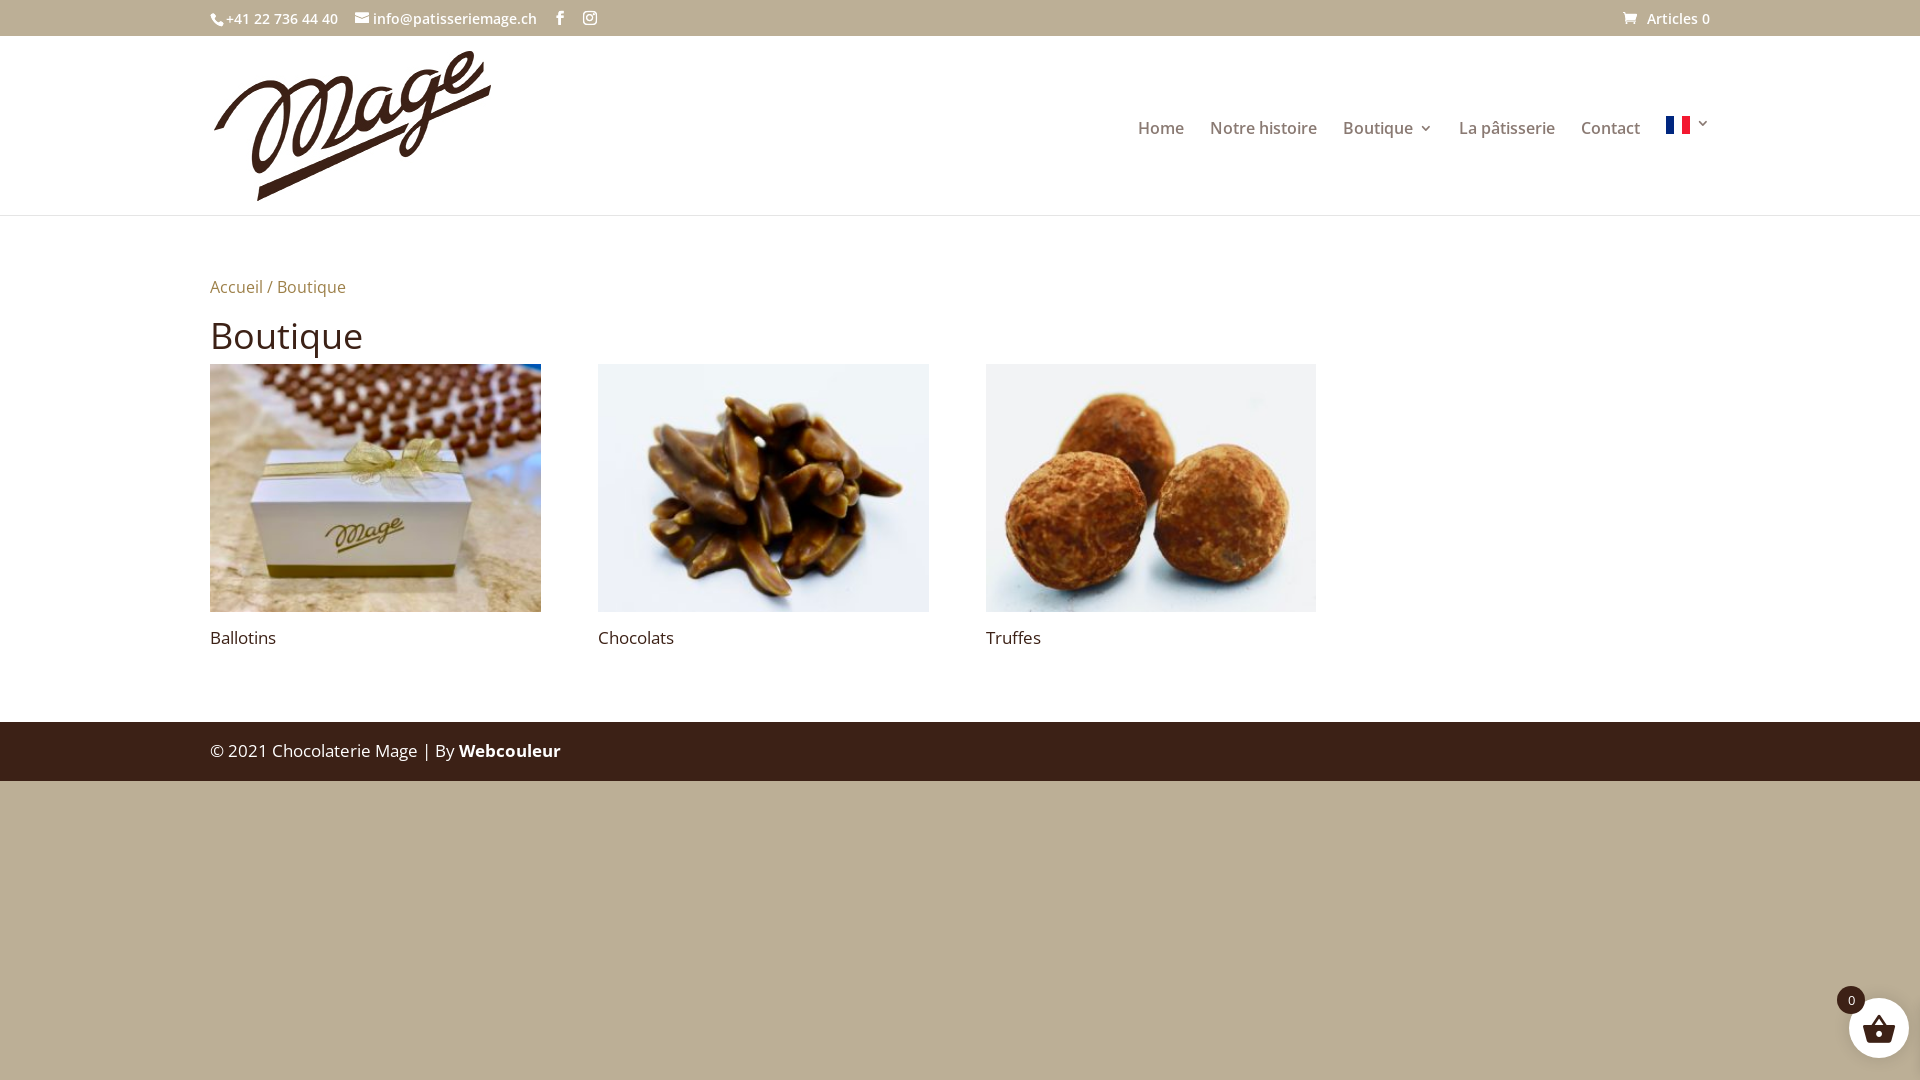 The width and height of the screenshot is (1920, 1080). Describe the element at coordinates (236, 287) in the screenshot. I see `Accueil` at that location.